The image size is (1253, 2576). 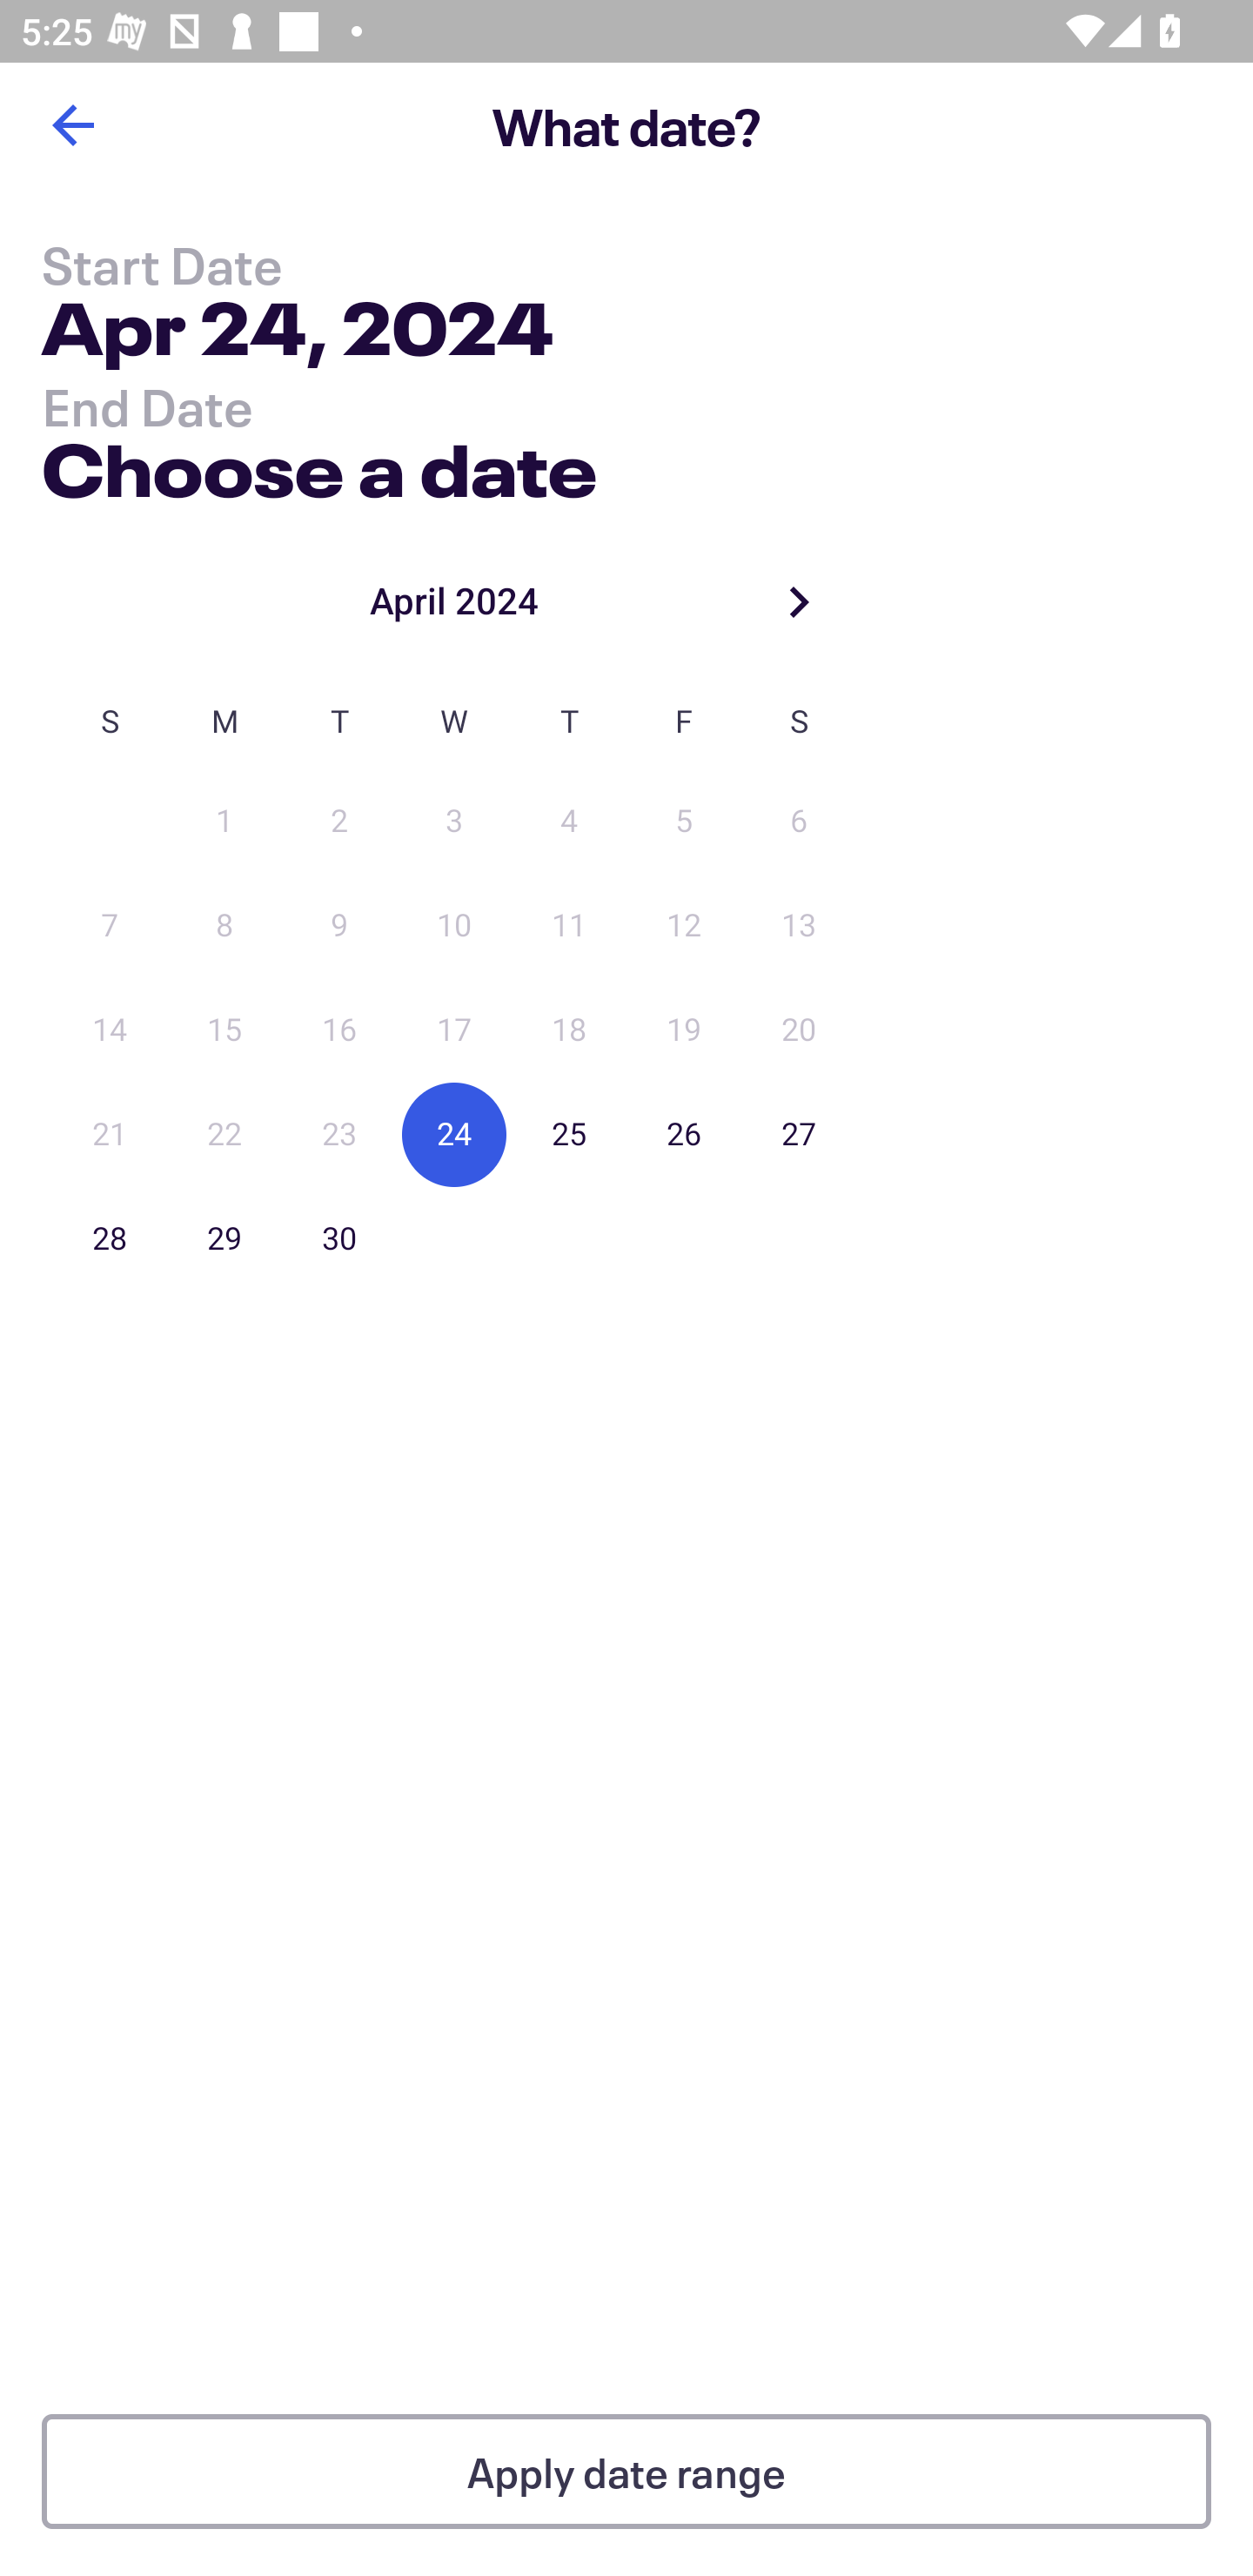 What do you see at coordinates (454, 822) in the screenshot?
I see `3 03 April 2024` at bounding box center [454, 822].